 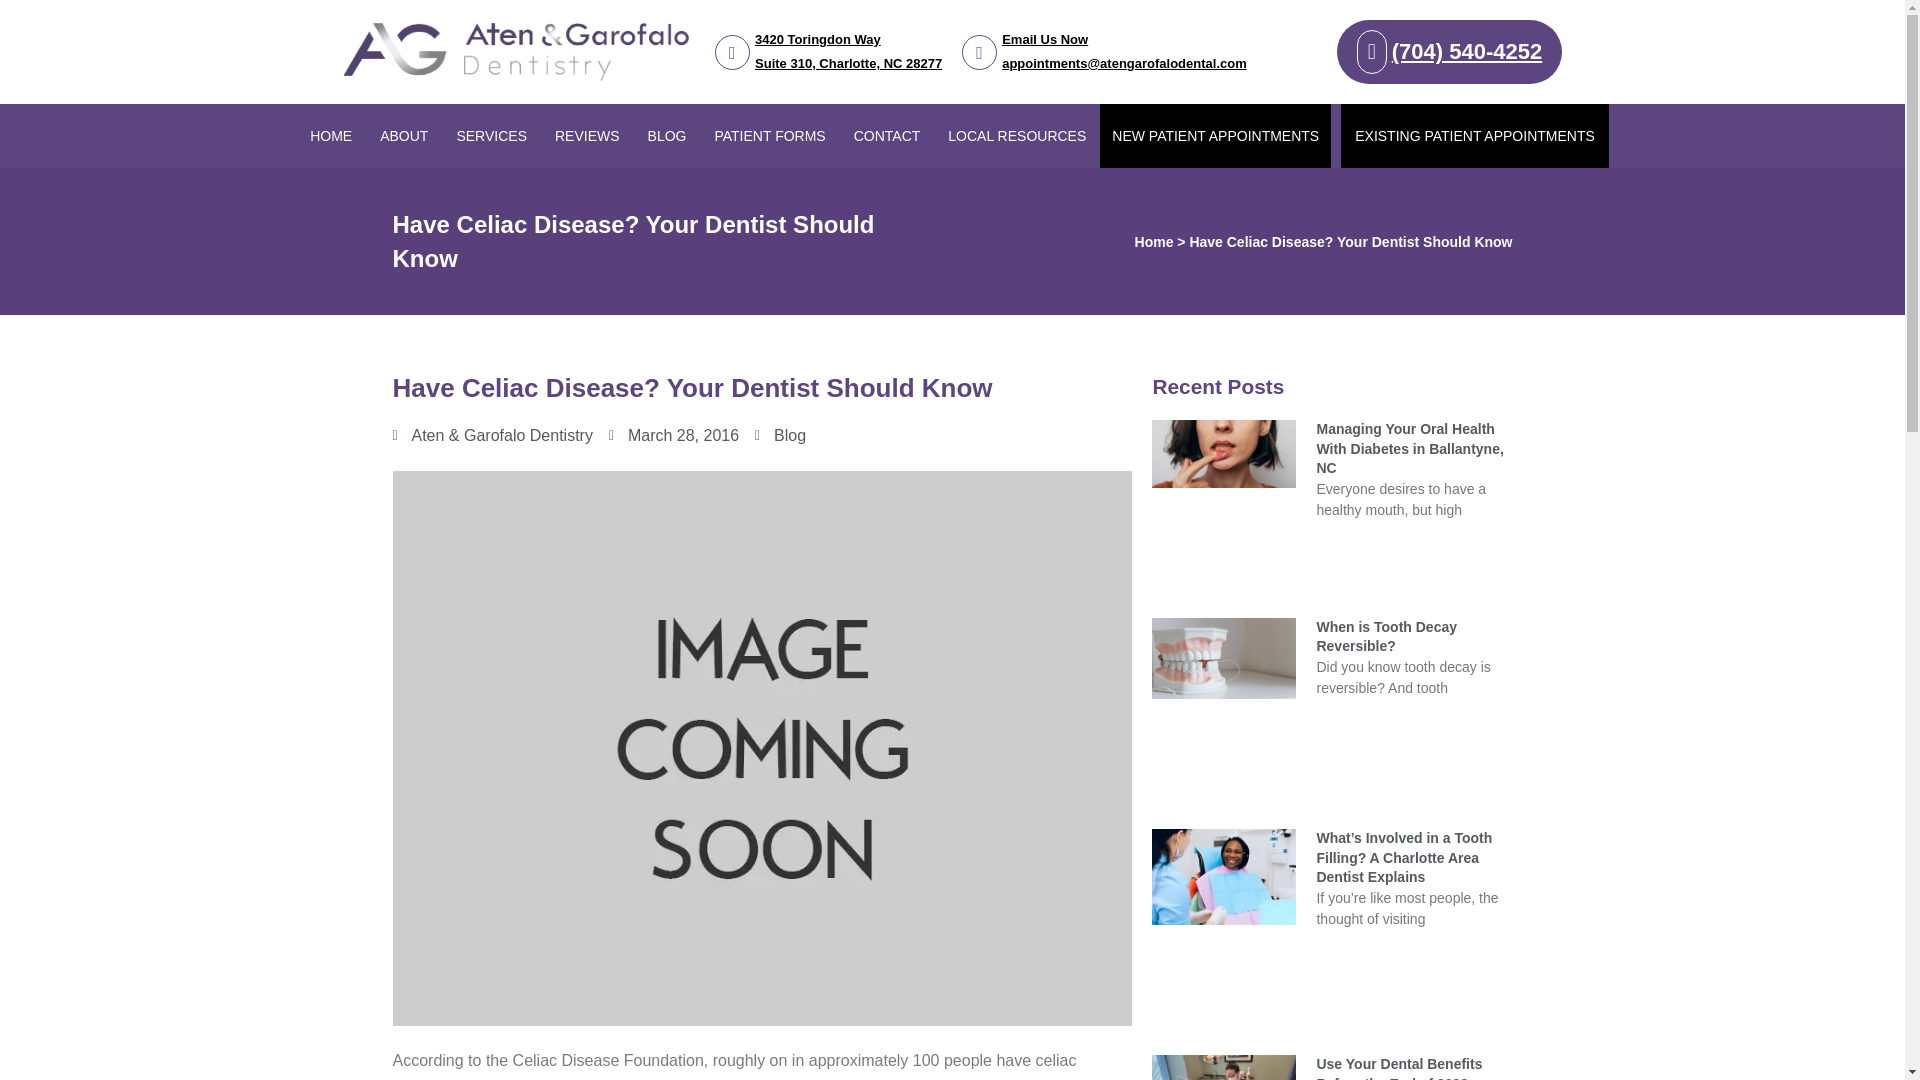 I want to click on PATIENT FORMS, so click(x=404, y=136).